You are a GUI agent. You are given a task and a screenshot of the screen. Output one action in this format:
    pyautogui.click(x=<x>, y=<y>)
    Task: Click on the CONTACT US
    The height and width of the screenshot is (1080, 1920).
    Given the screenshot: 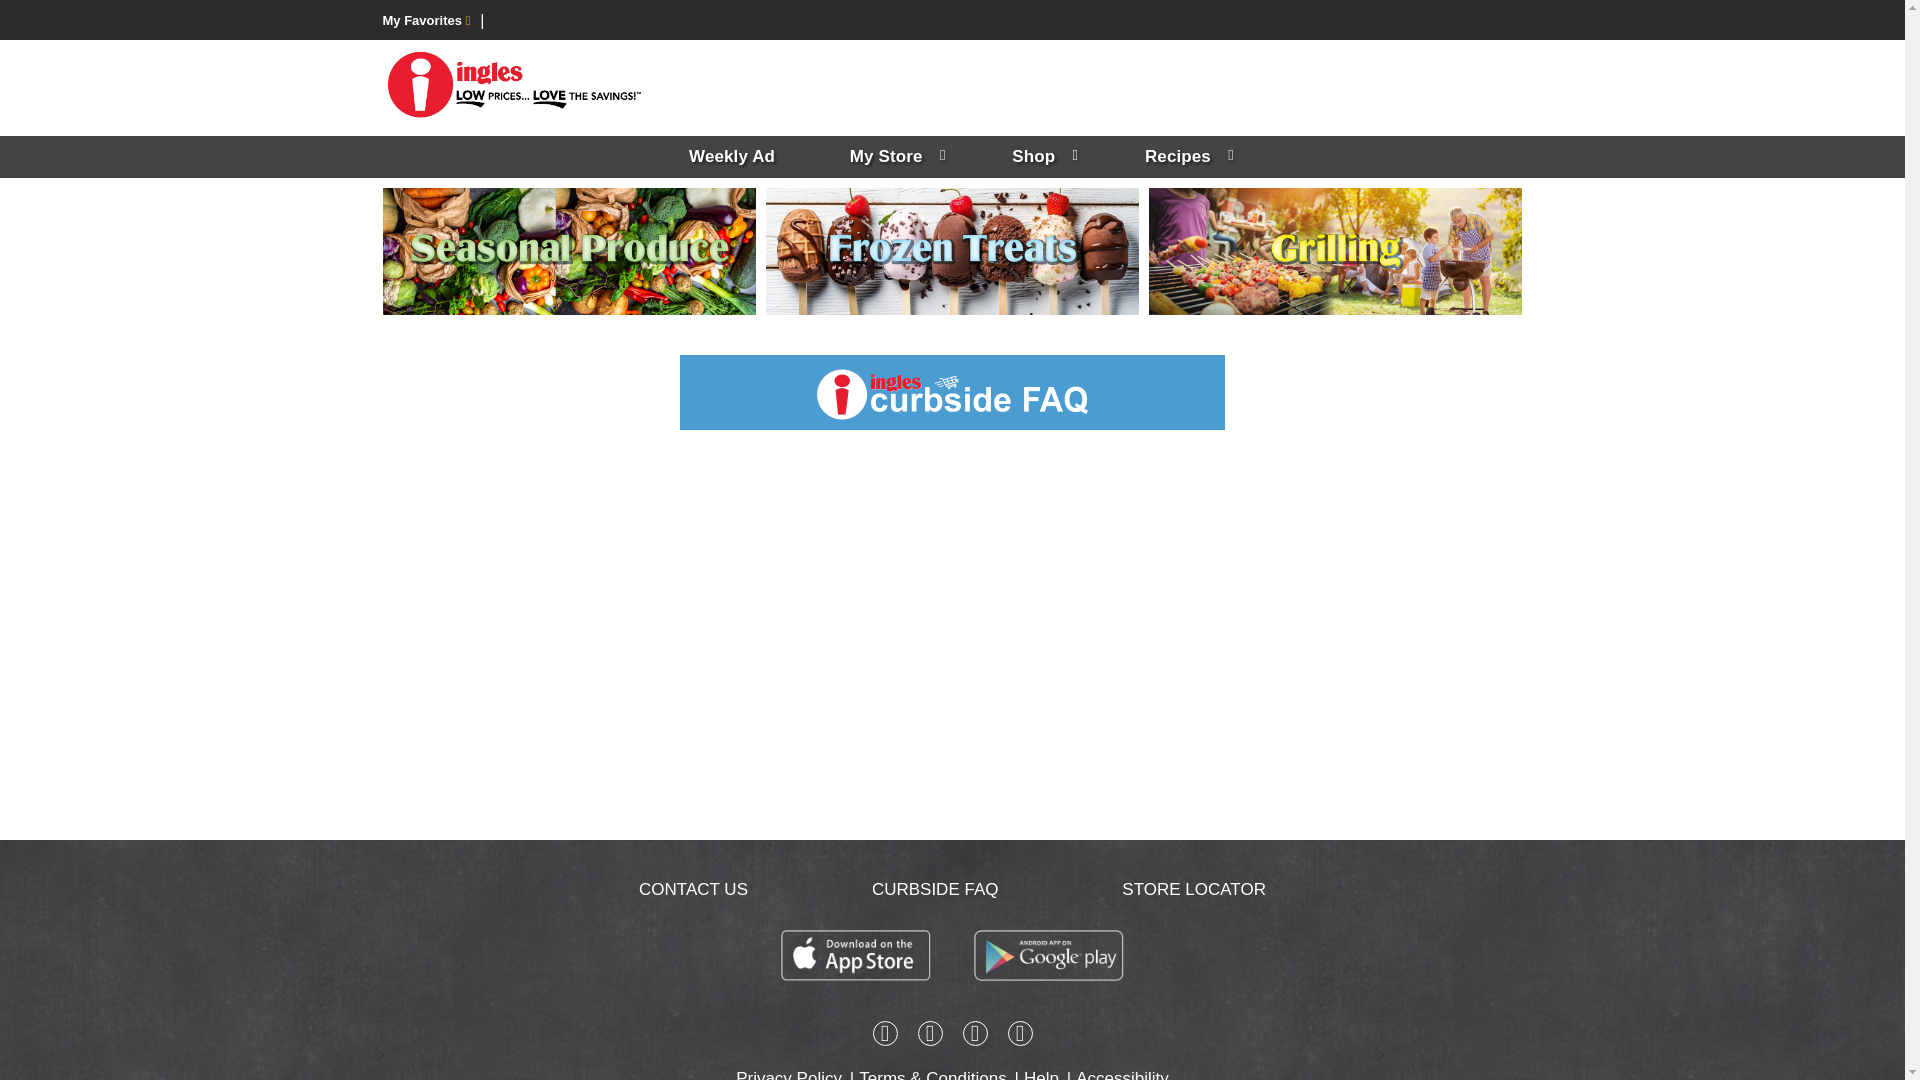 What is the action you would take?
    pyautogui.click(x=694, y=889)
    